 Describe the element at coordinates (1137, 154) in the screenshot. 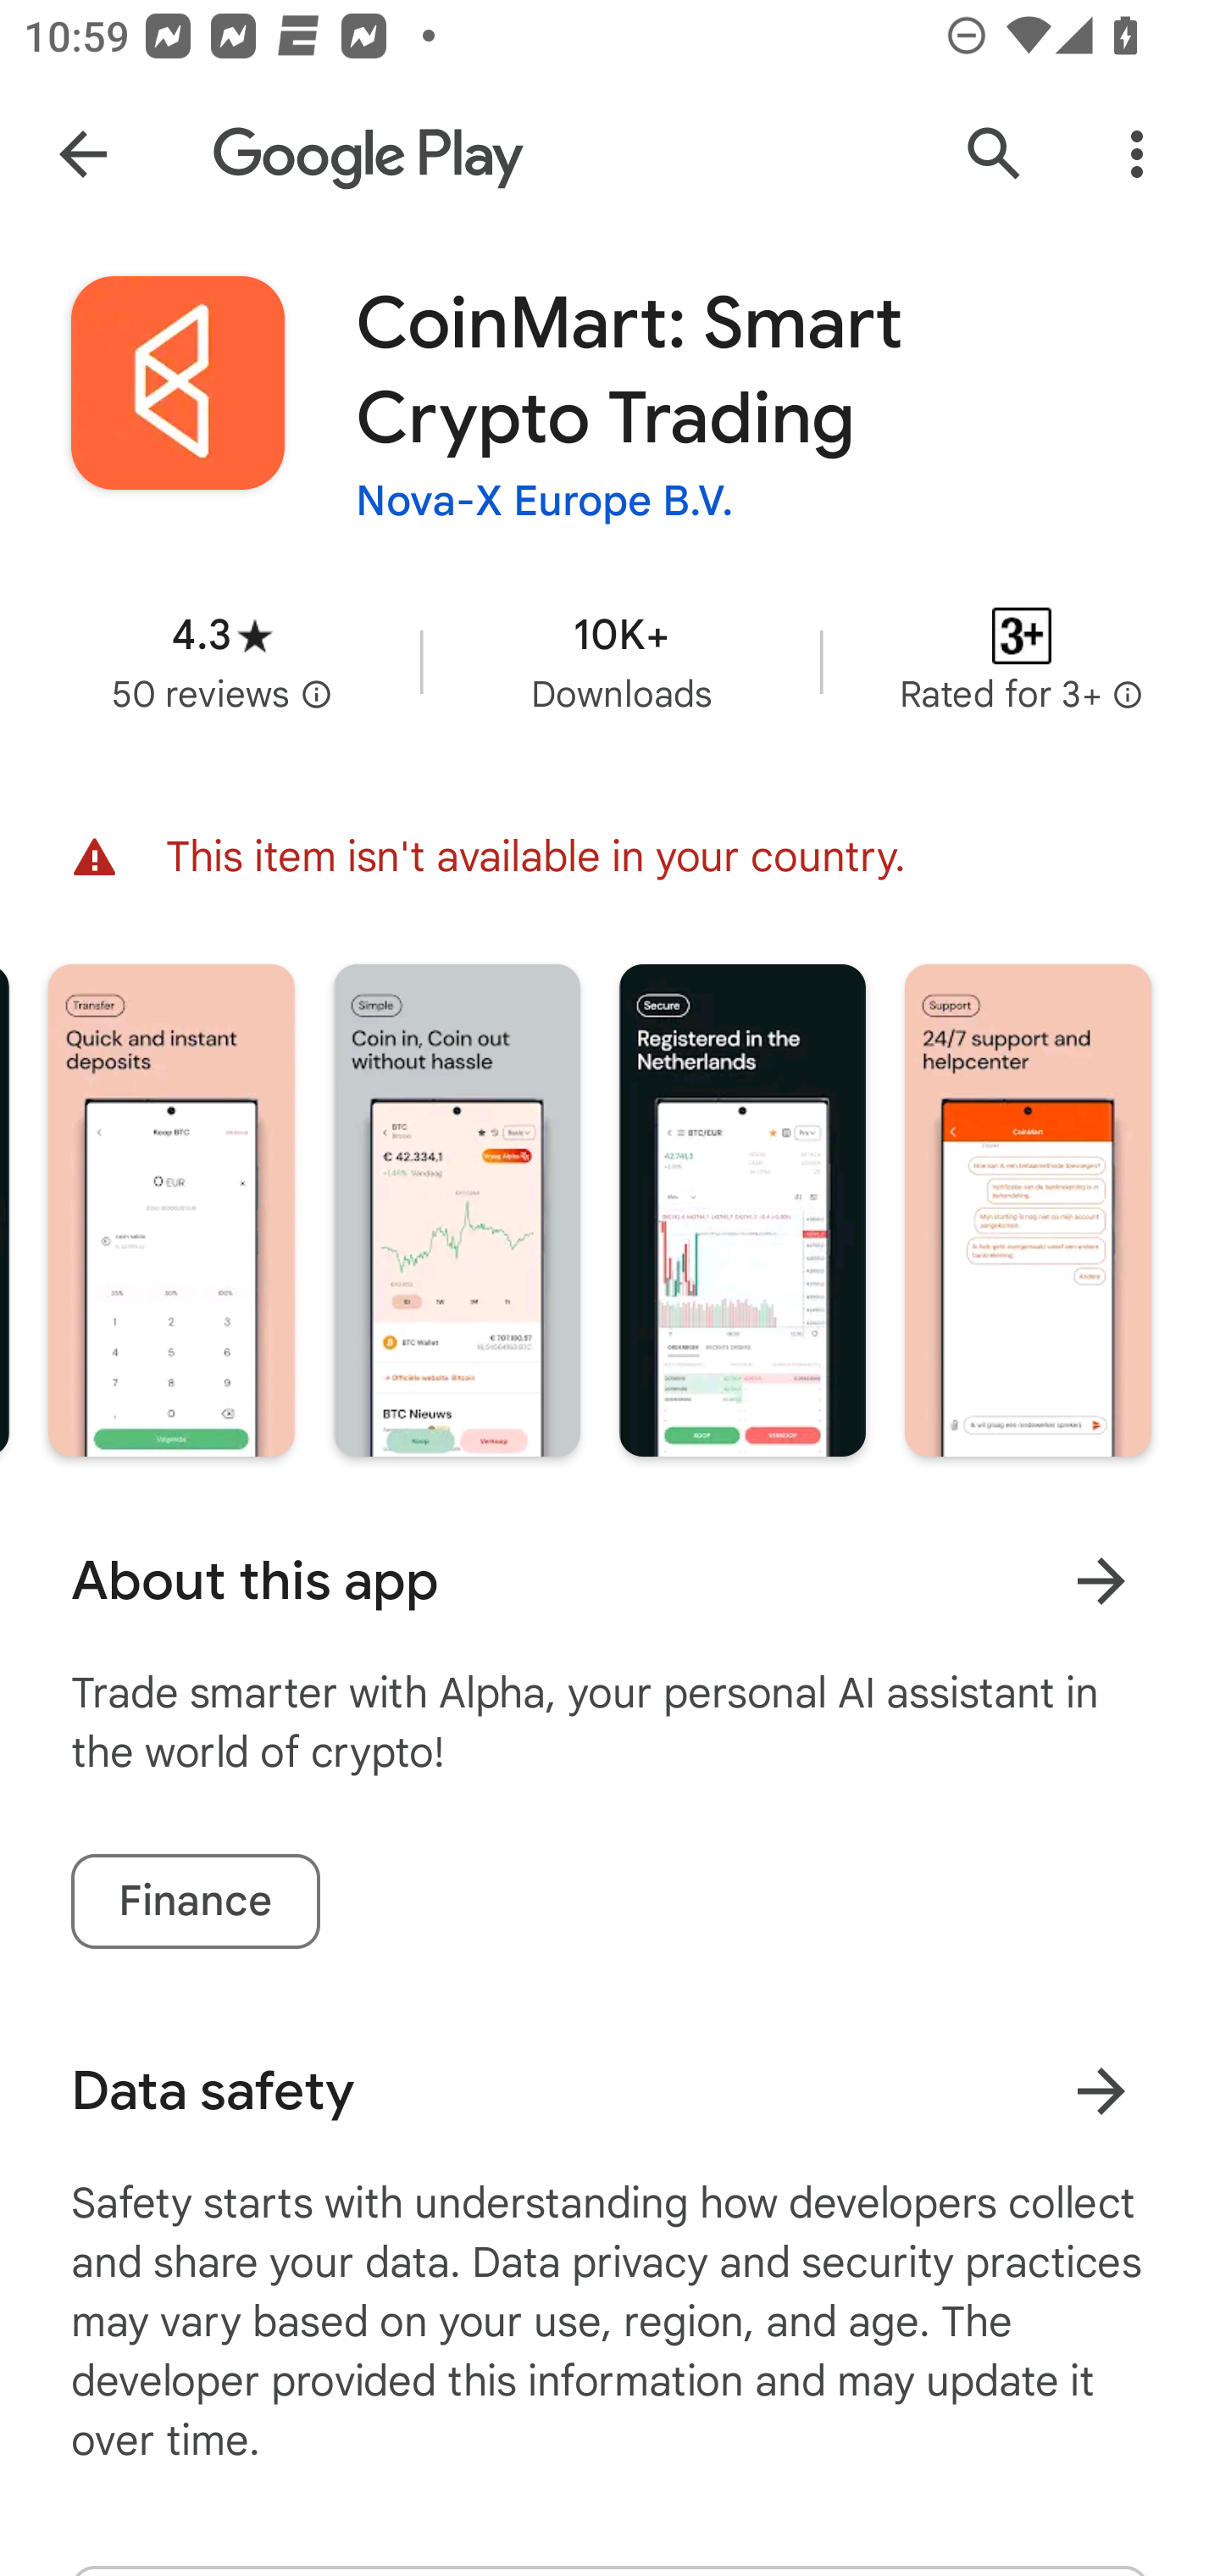

I see `More Options` at that location.